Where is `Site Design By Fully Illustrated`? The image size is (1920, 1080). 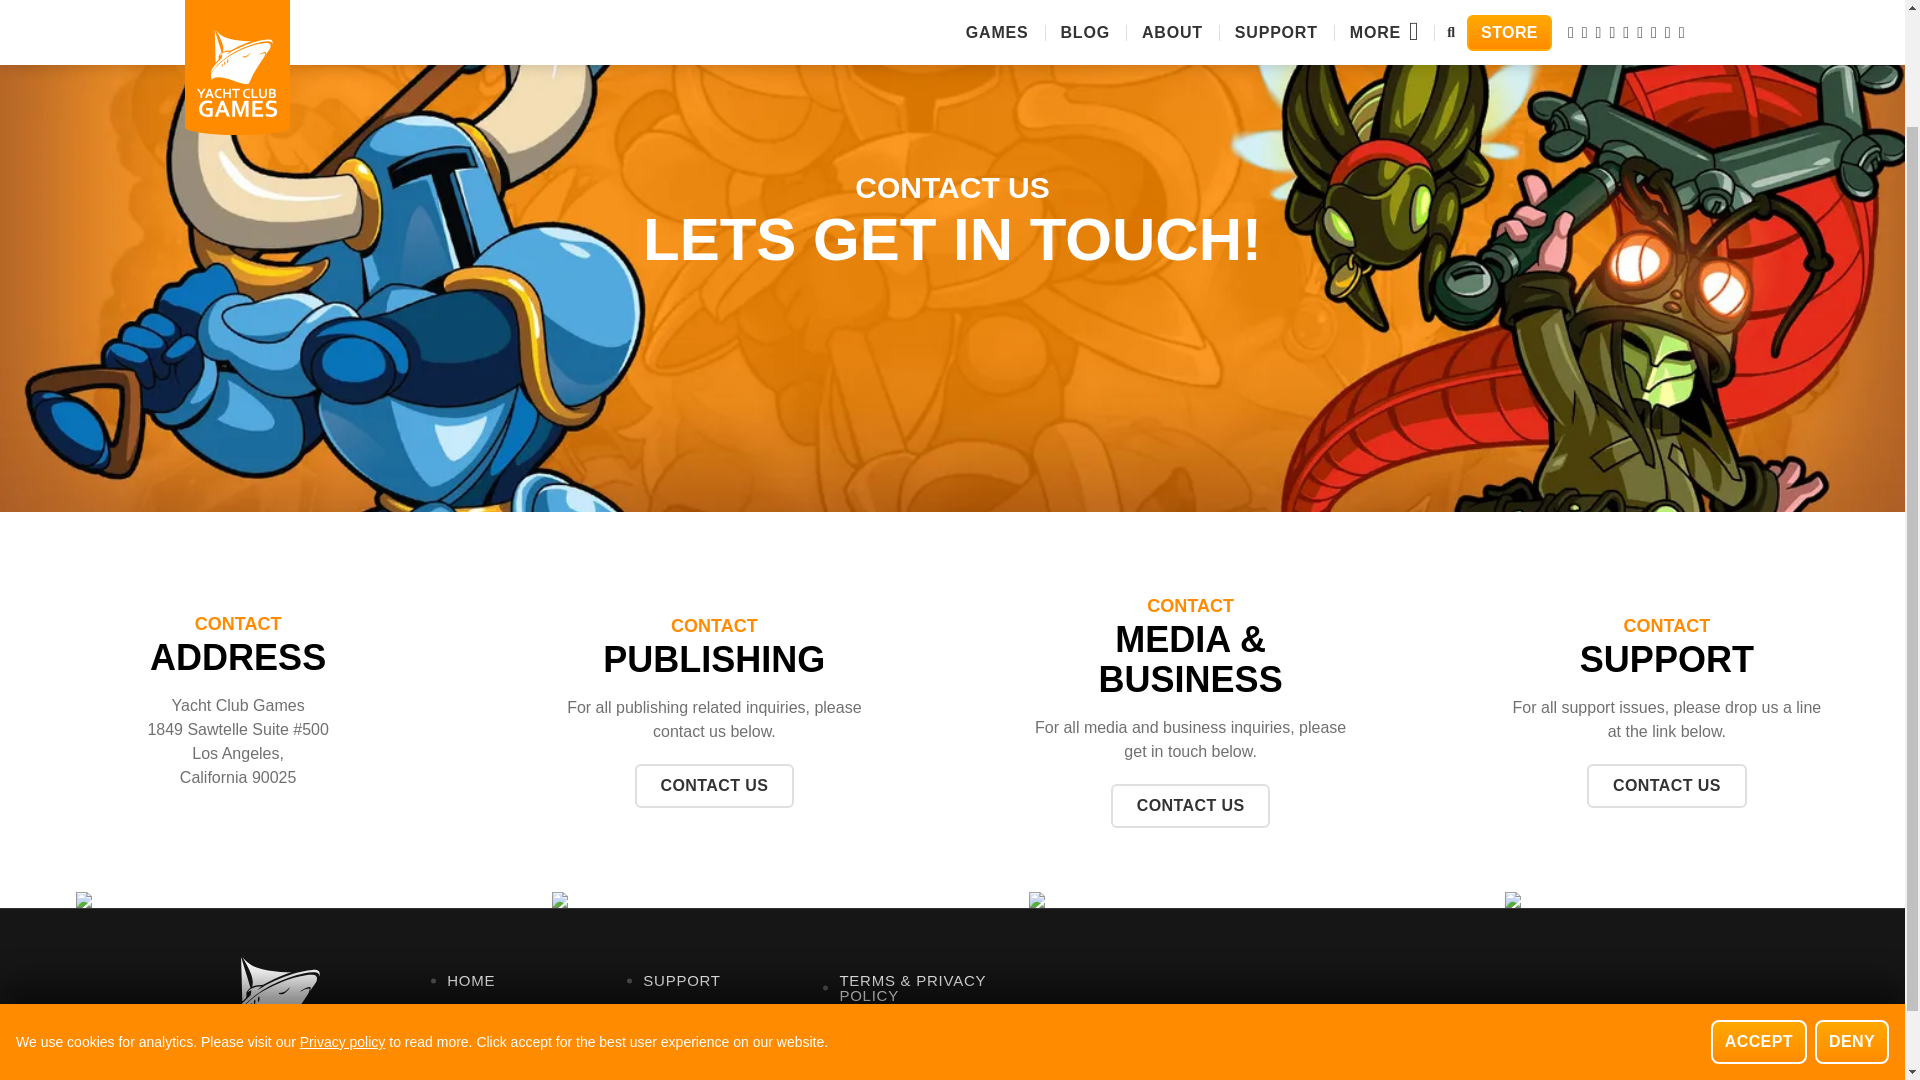
Site Design By Fully Illustrated is located at coordinates (1594, 1060).